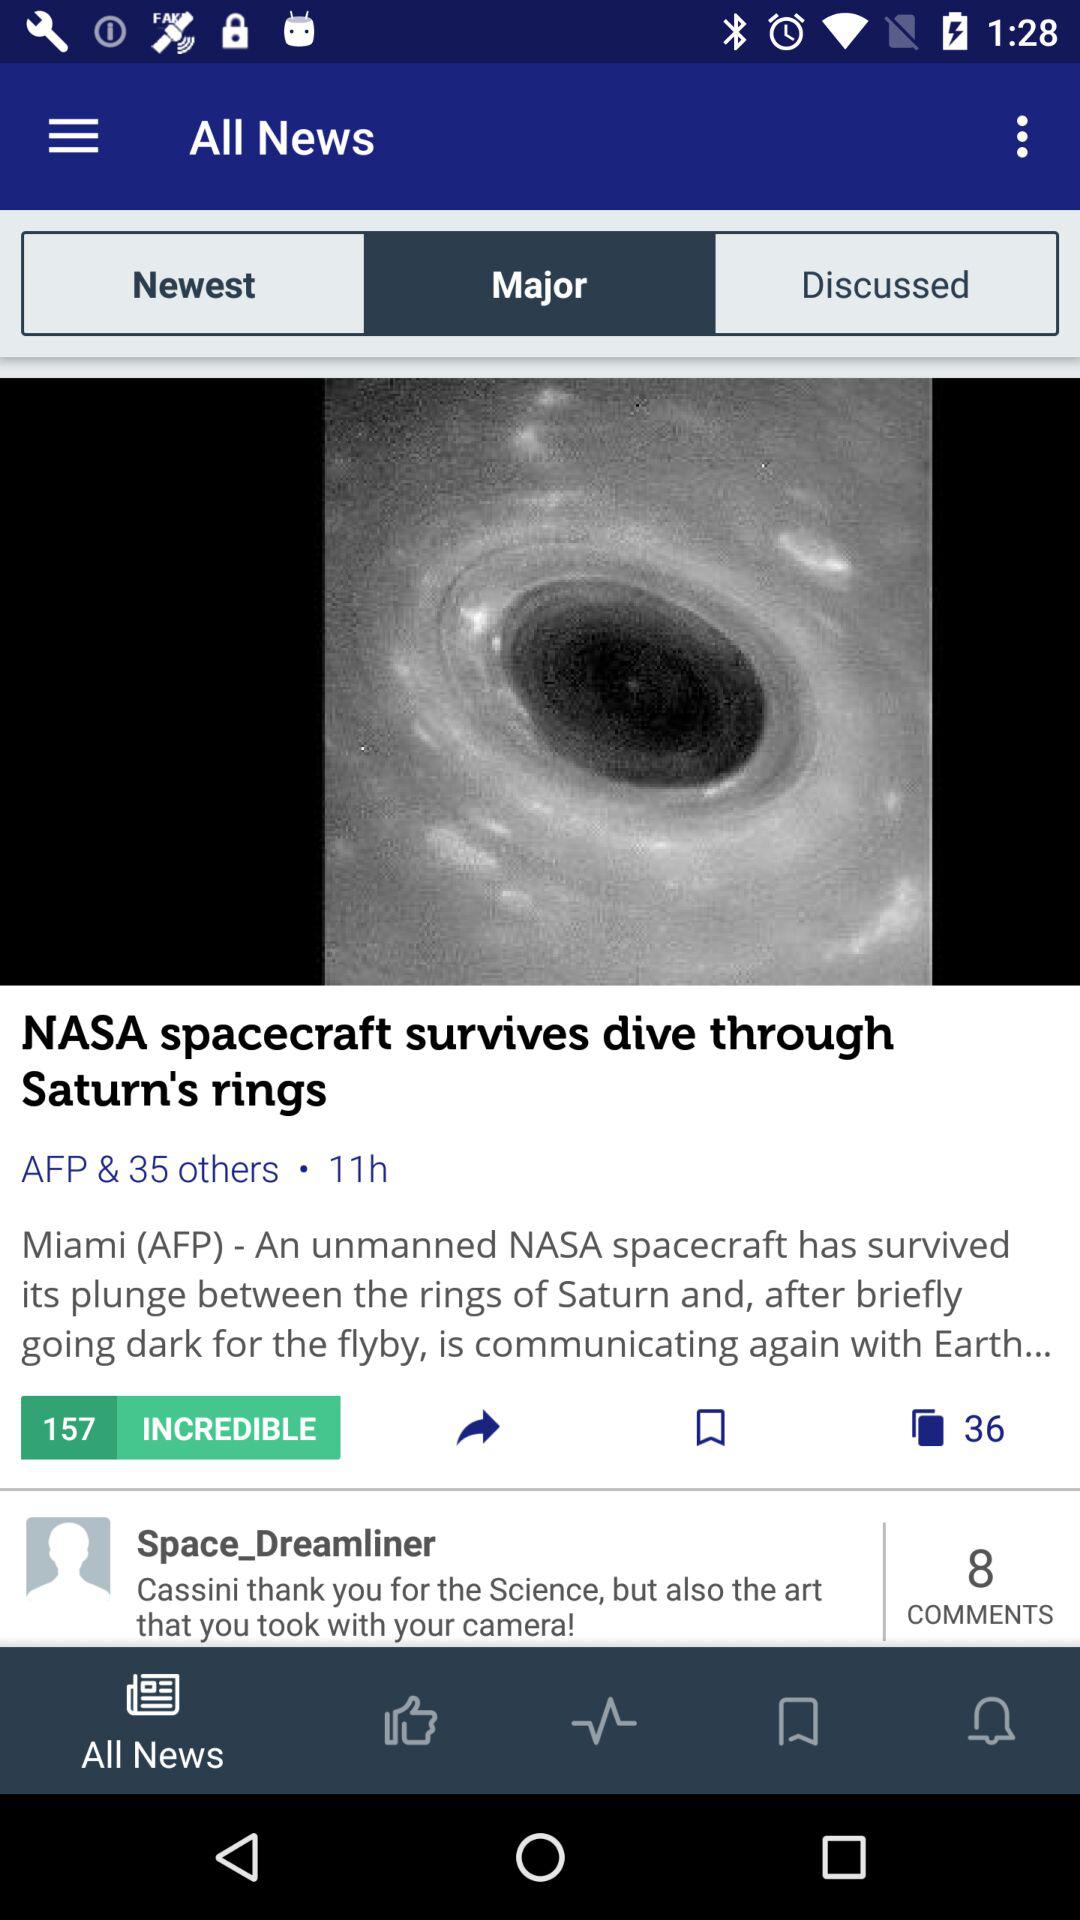 The height and width of the screenshot is (1920, 1080). Describe the element at coordinates (68, 1558) in the screenshot. I see `click on the image beside spacedreamliner` at that location.